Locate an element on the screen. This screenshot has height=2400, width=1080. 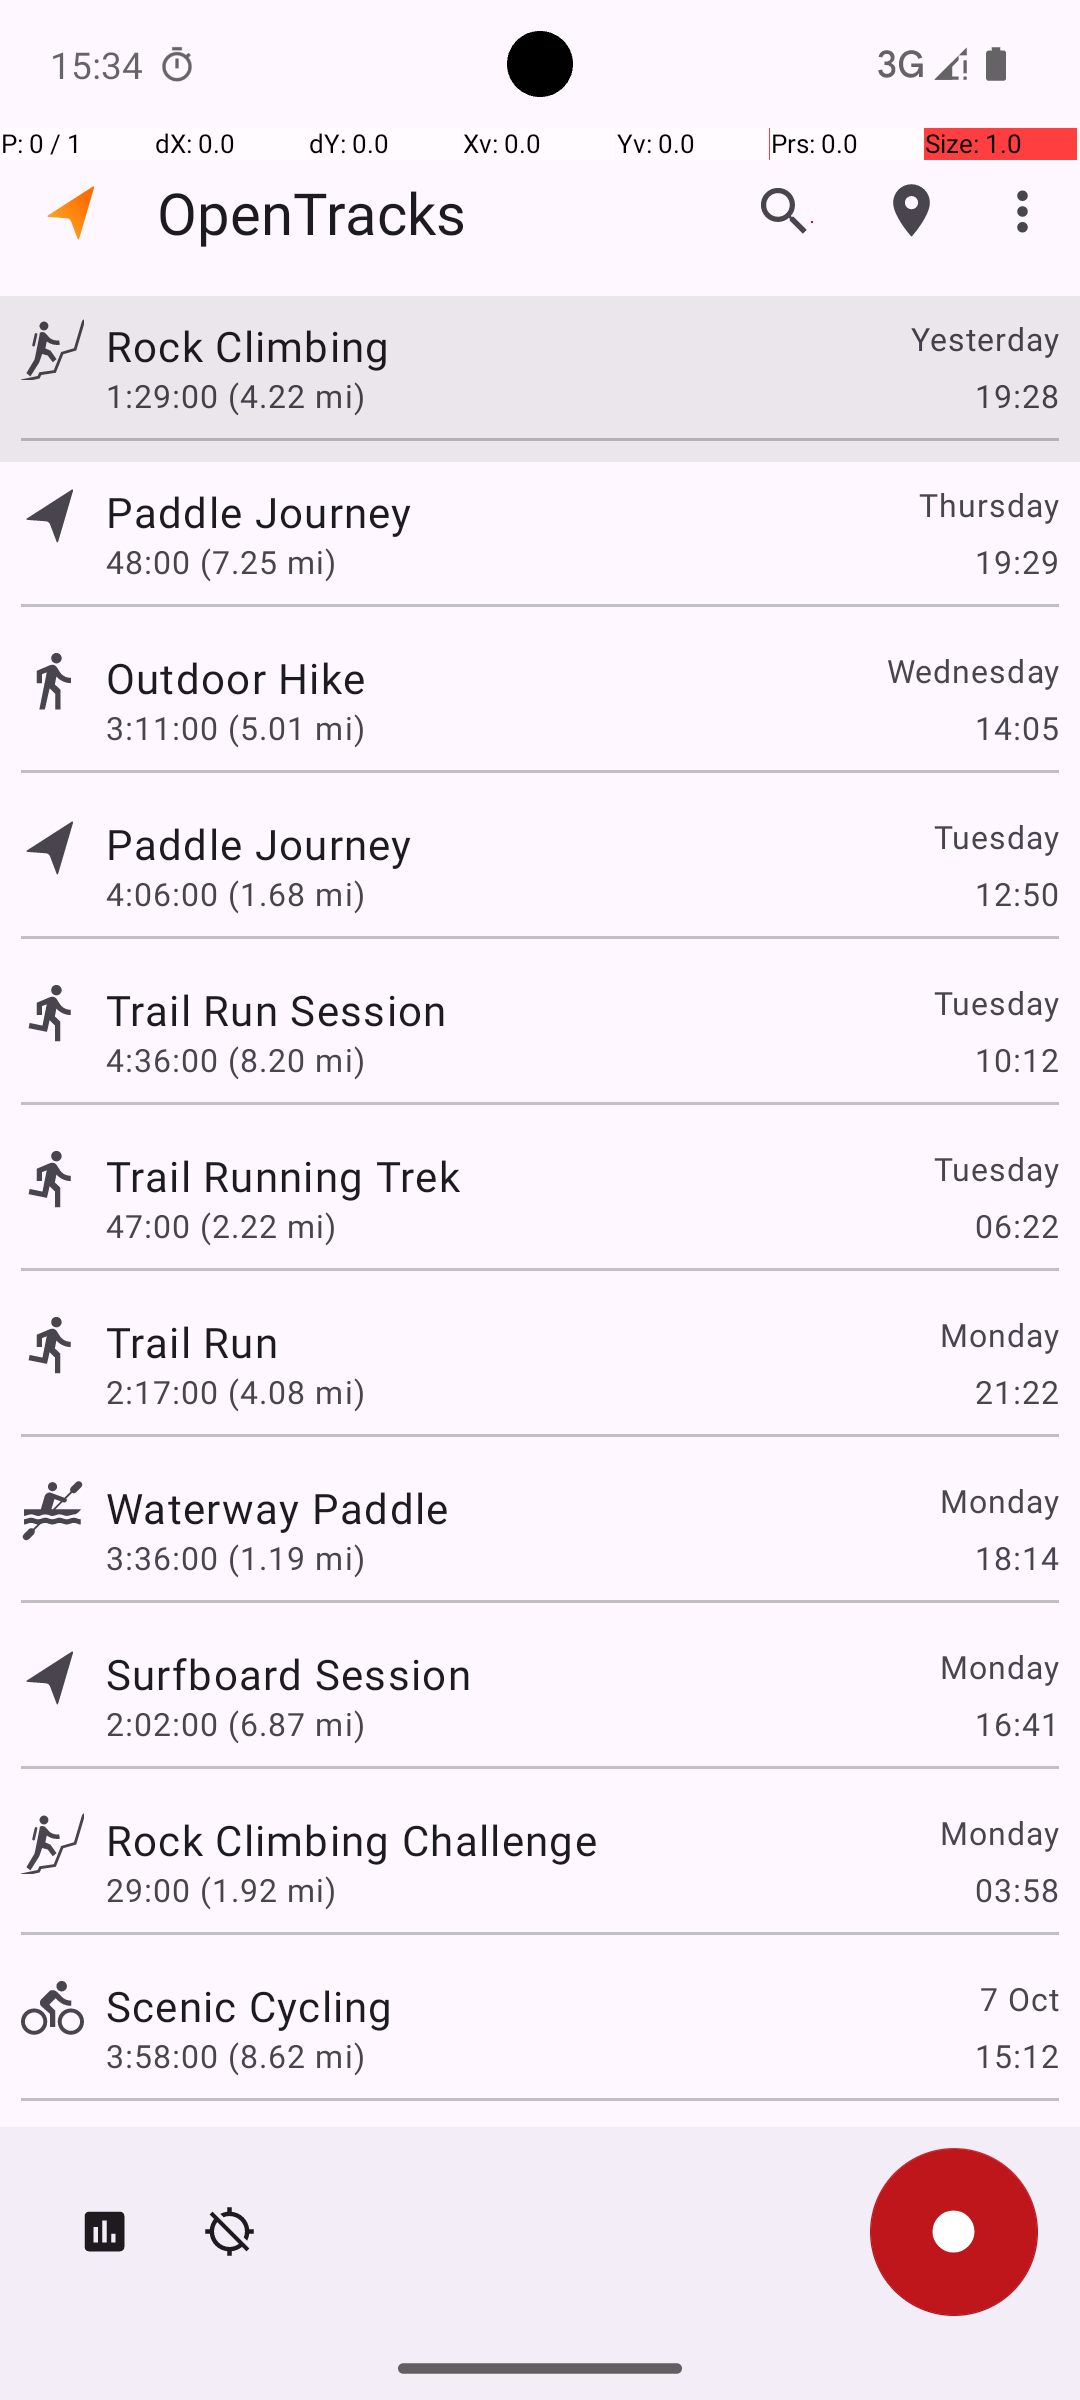
18:14 is located at coordinates (1016, 1558).